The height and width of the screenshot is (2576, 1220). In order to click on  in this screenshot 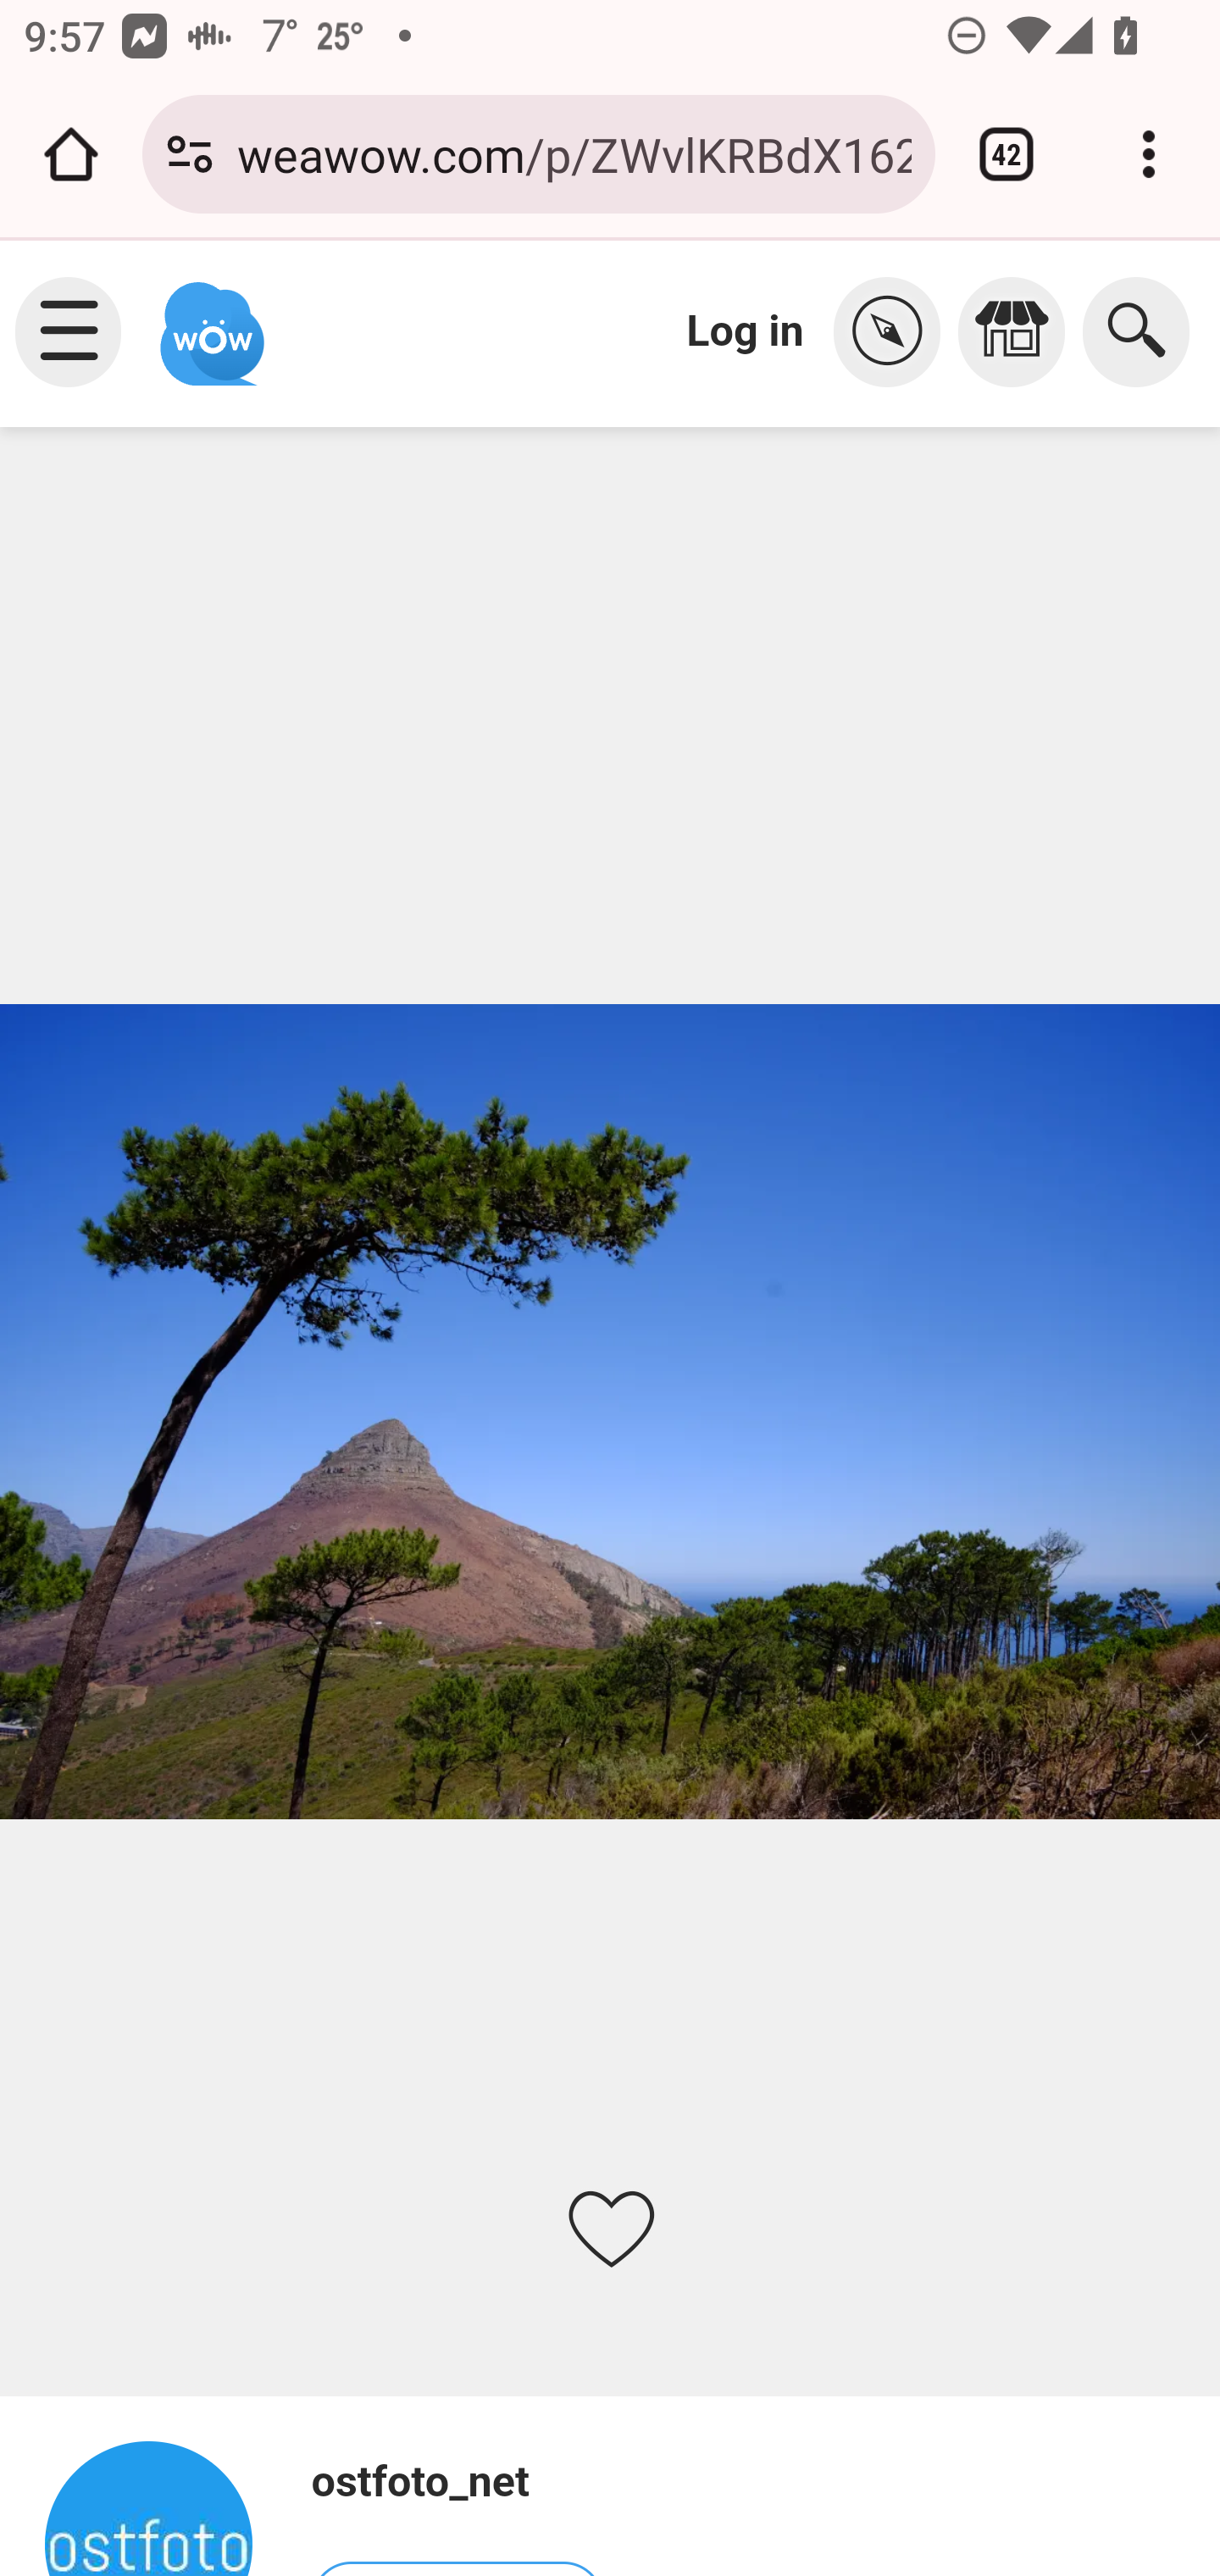, I will do `click(896, 332)`.